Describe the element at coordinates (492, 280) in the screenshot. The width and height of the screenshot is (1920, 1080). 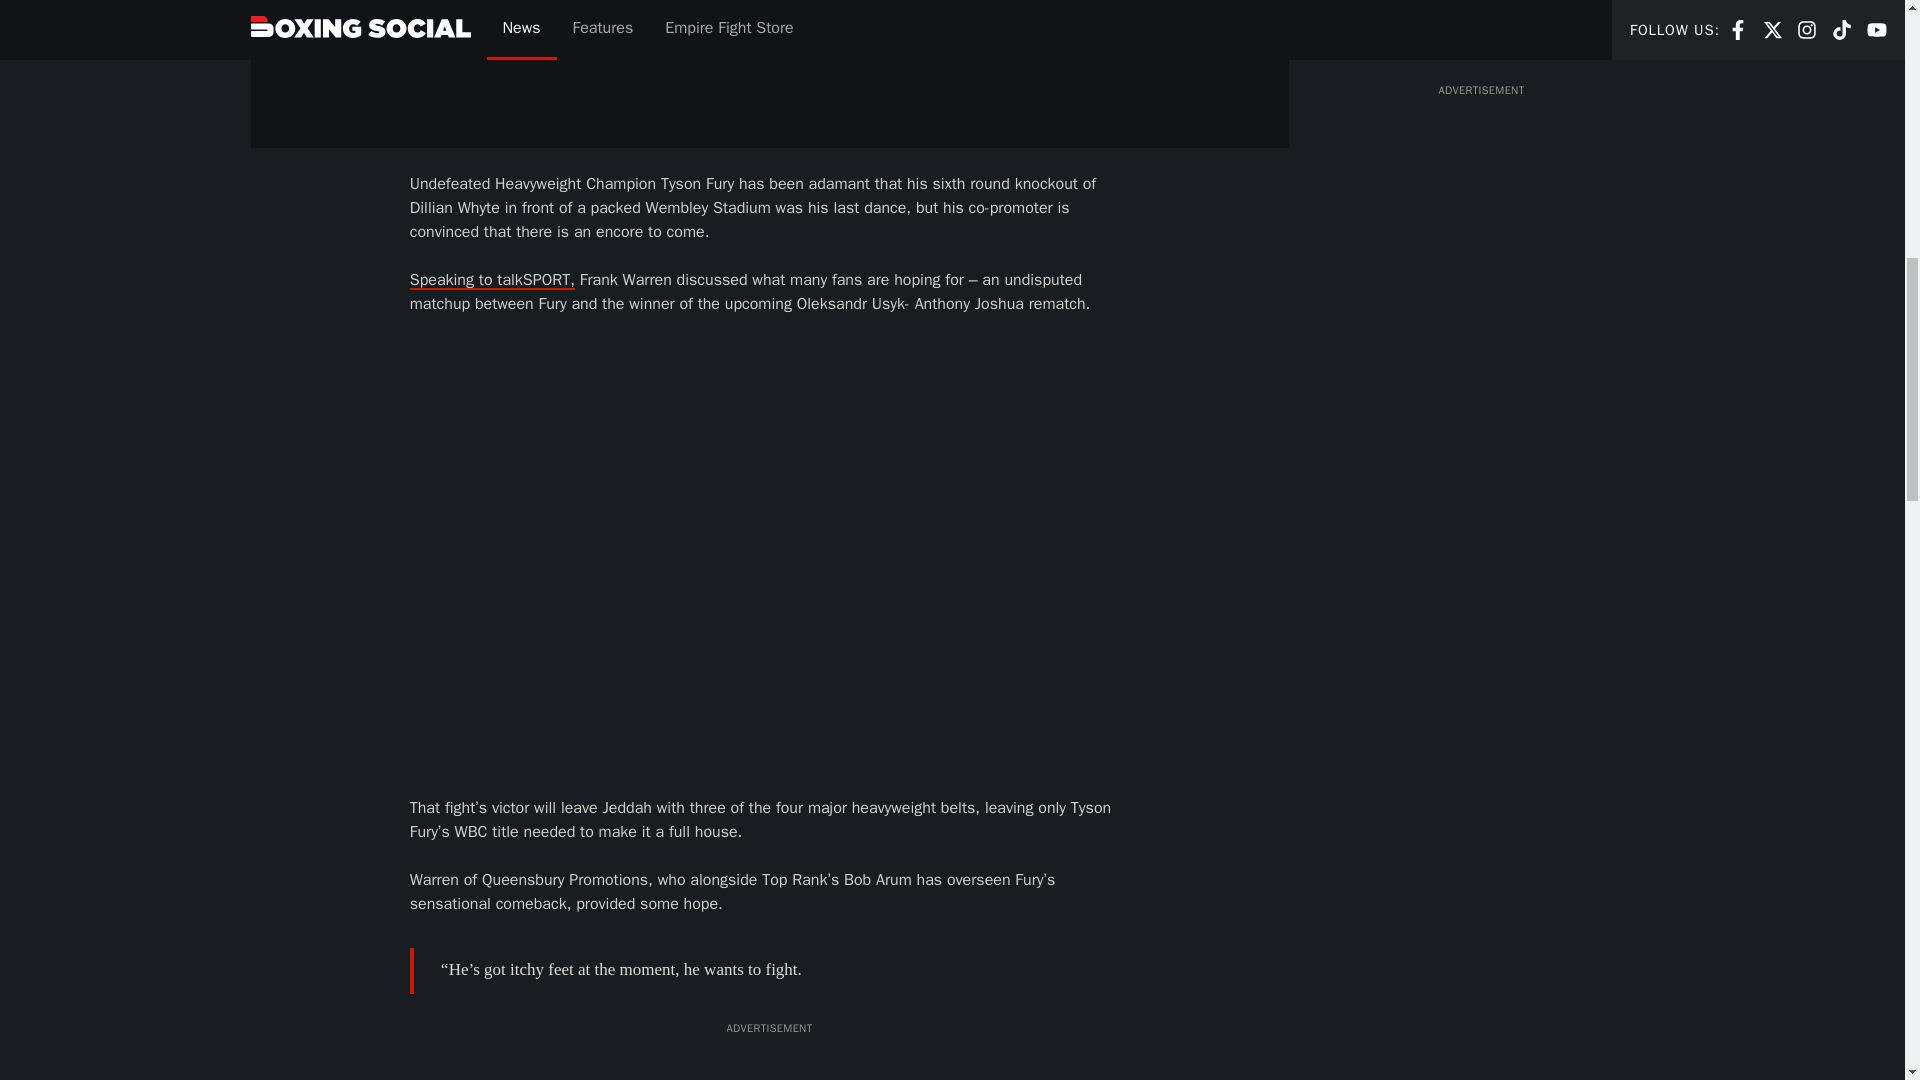
I see `Speaking to talkSPORT,` at that location.